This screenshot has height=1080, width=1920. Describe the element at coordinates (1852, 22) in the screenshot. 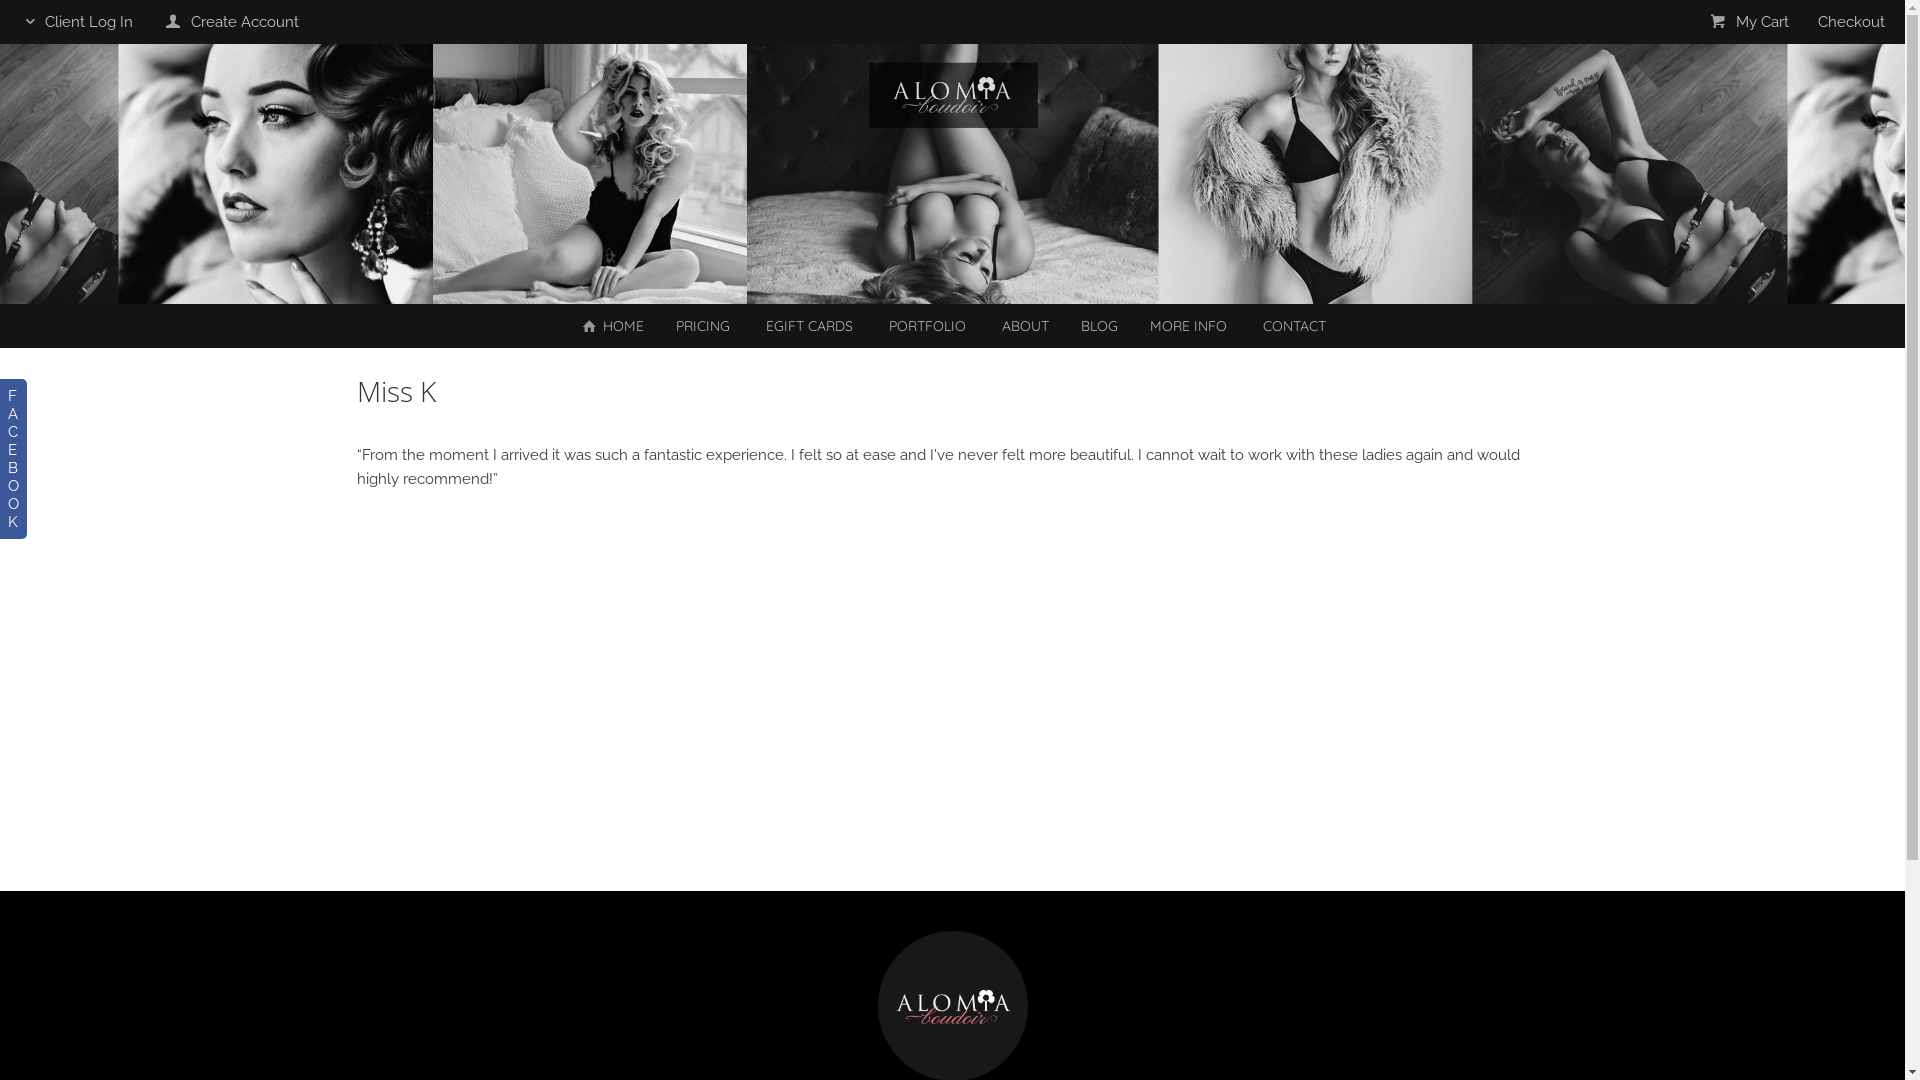

I see `Checkout` at that location.